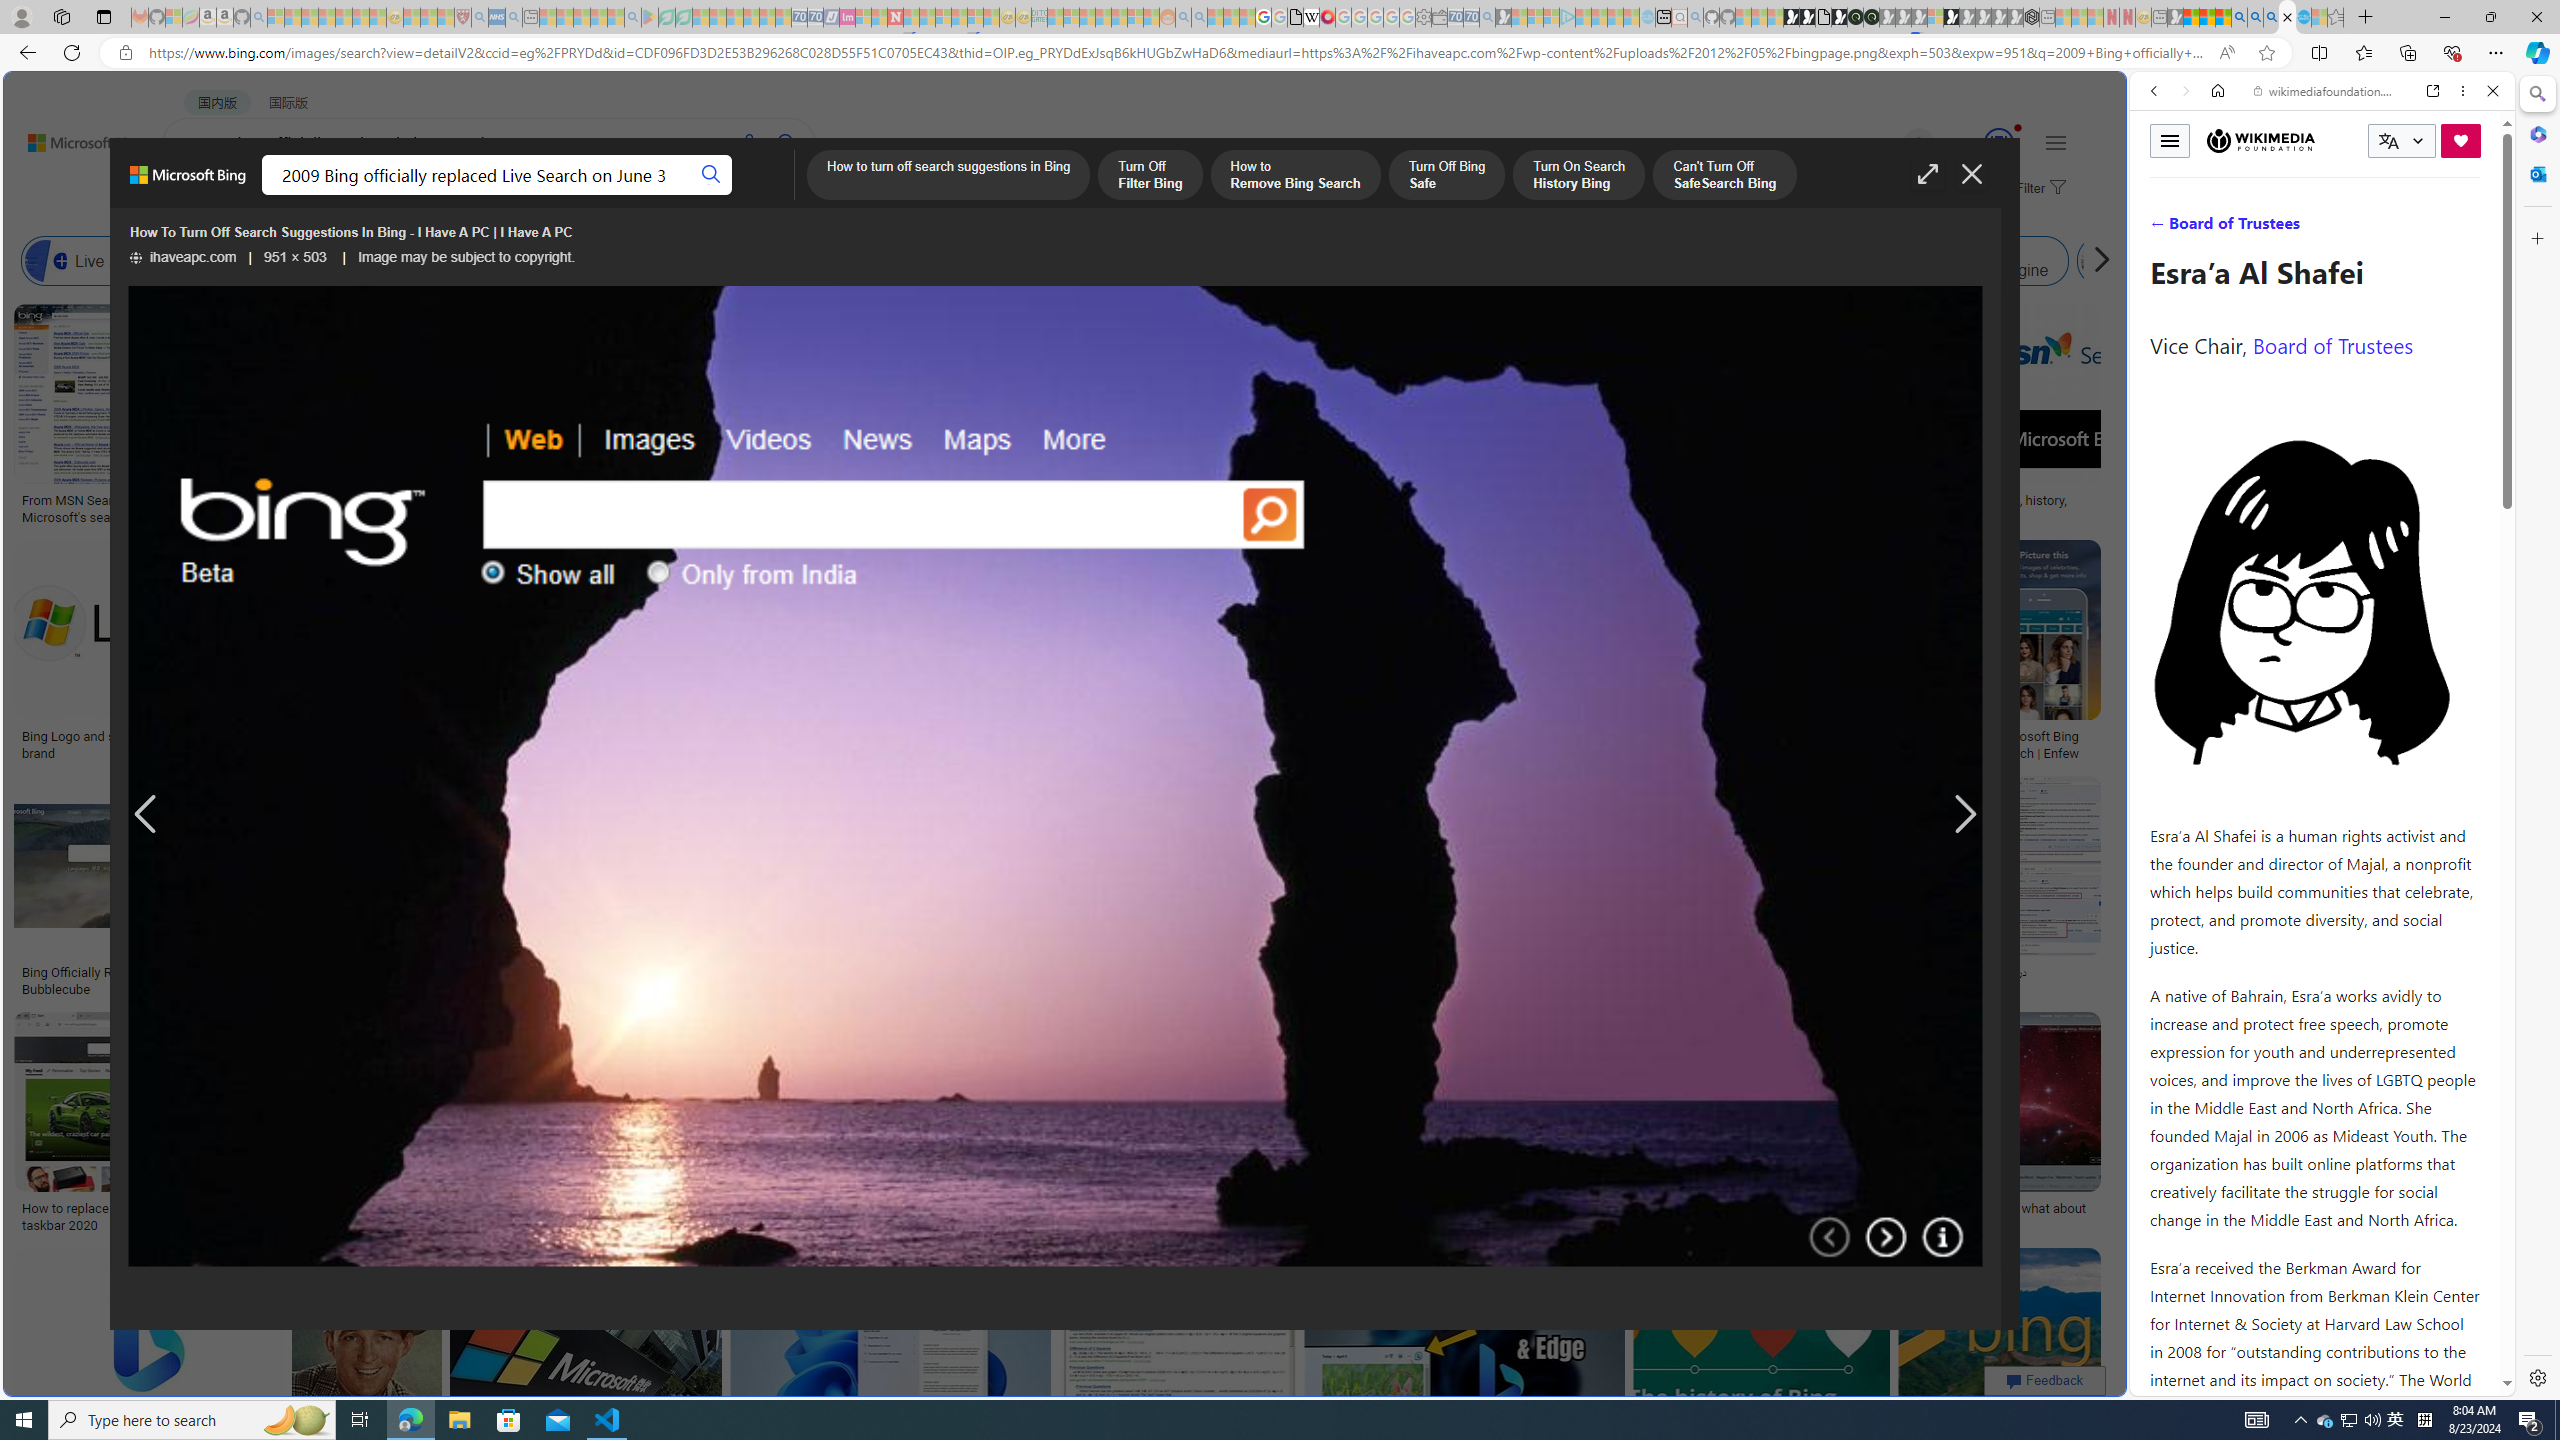  Describe the element at coordinates (2332, 344) in the screenshot. I see `Board of Trustees` at that location.